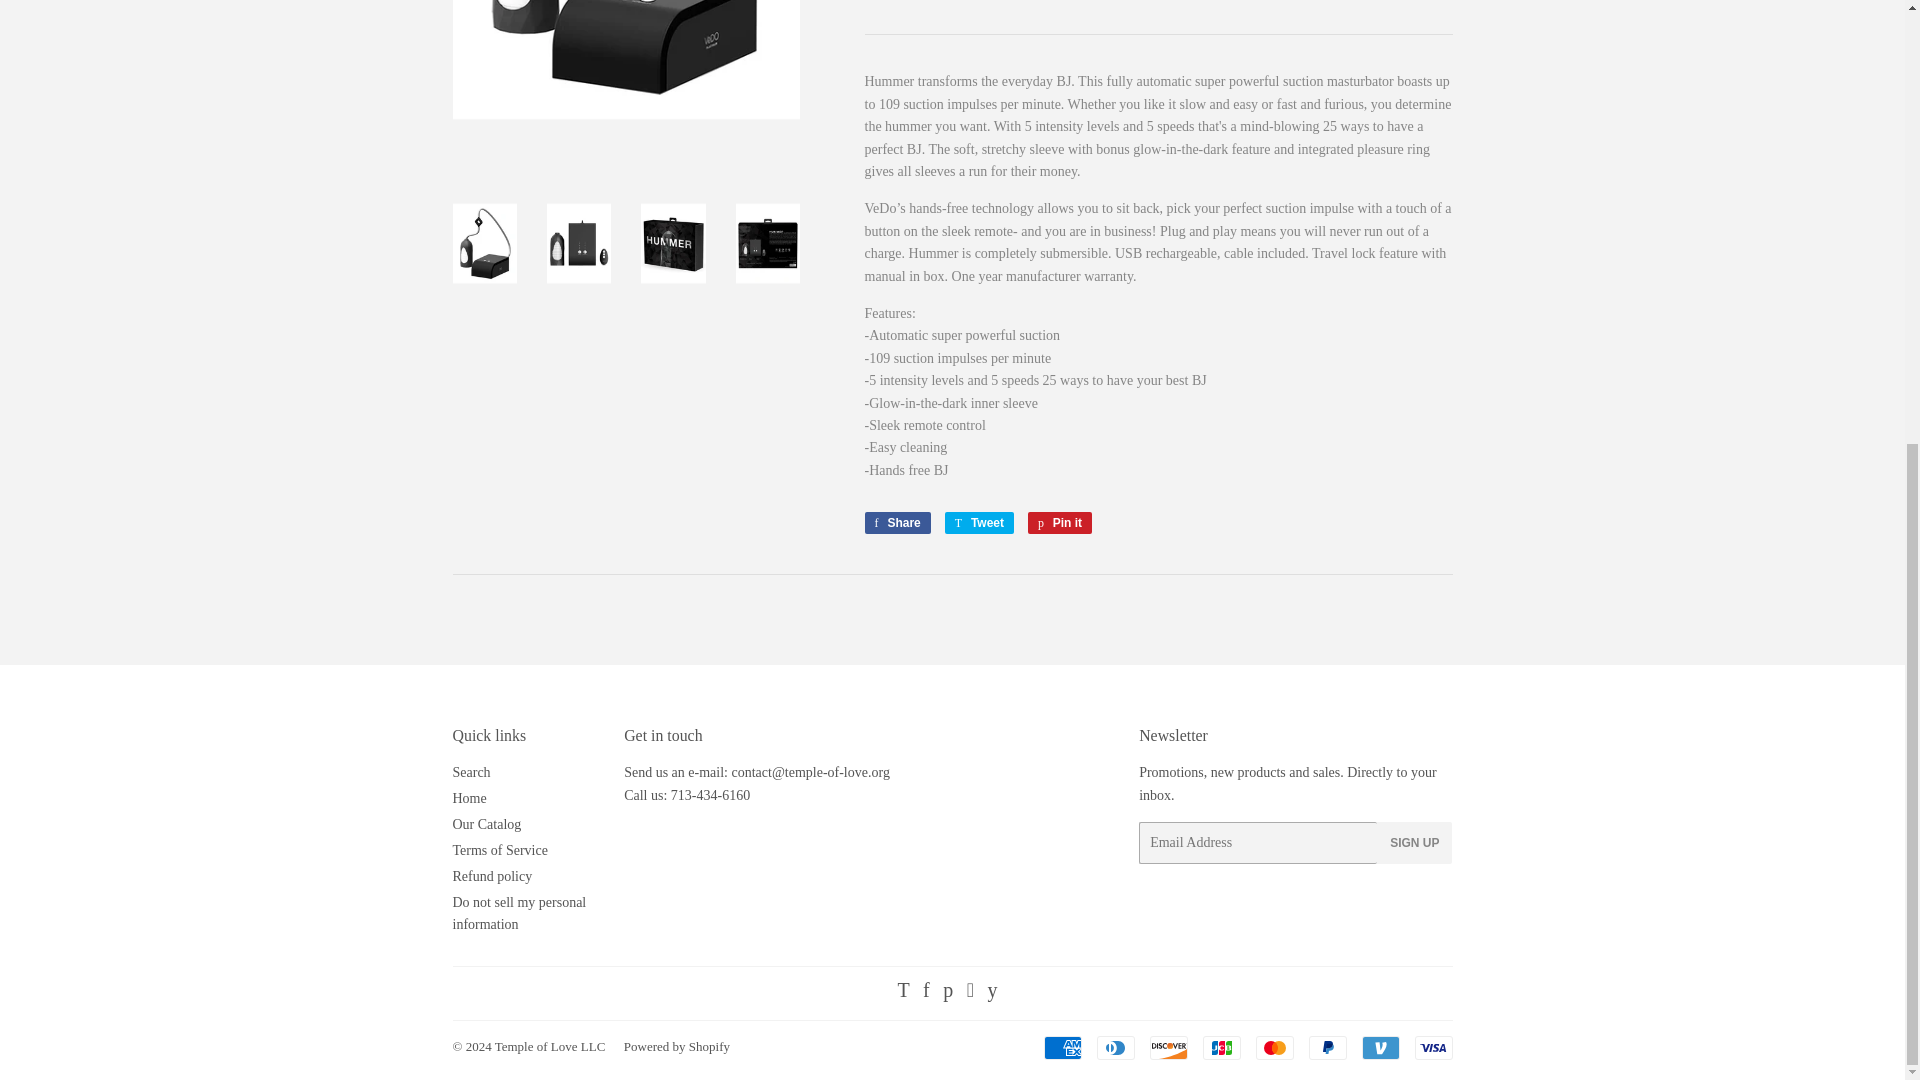 The height and width of the screenshot is (1080, 1920). Describe the element at coordinates (978, 522) in the screenshot. I see `Tweet on Twitter` at that location.